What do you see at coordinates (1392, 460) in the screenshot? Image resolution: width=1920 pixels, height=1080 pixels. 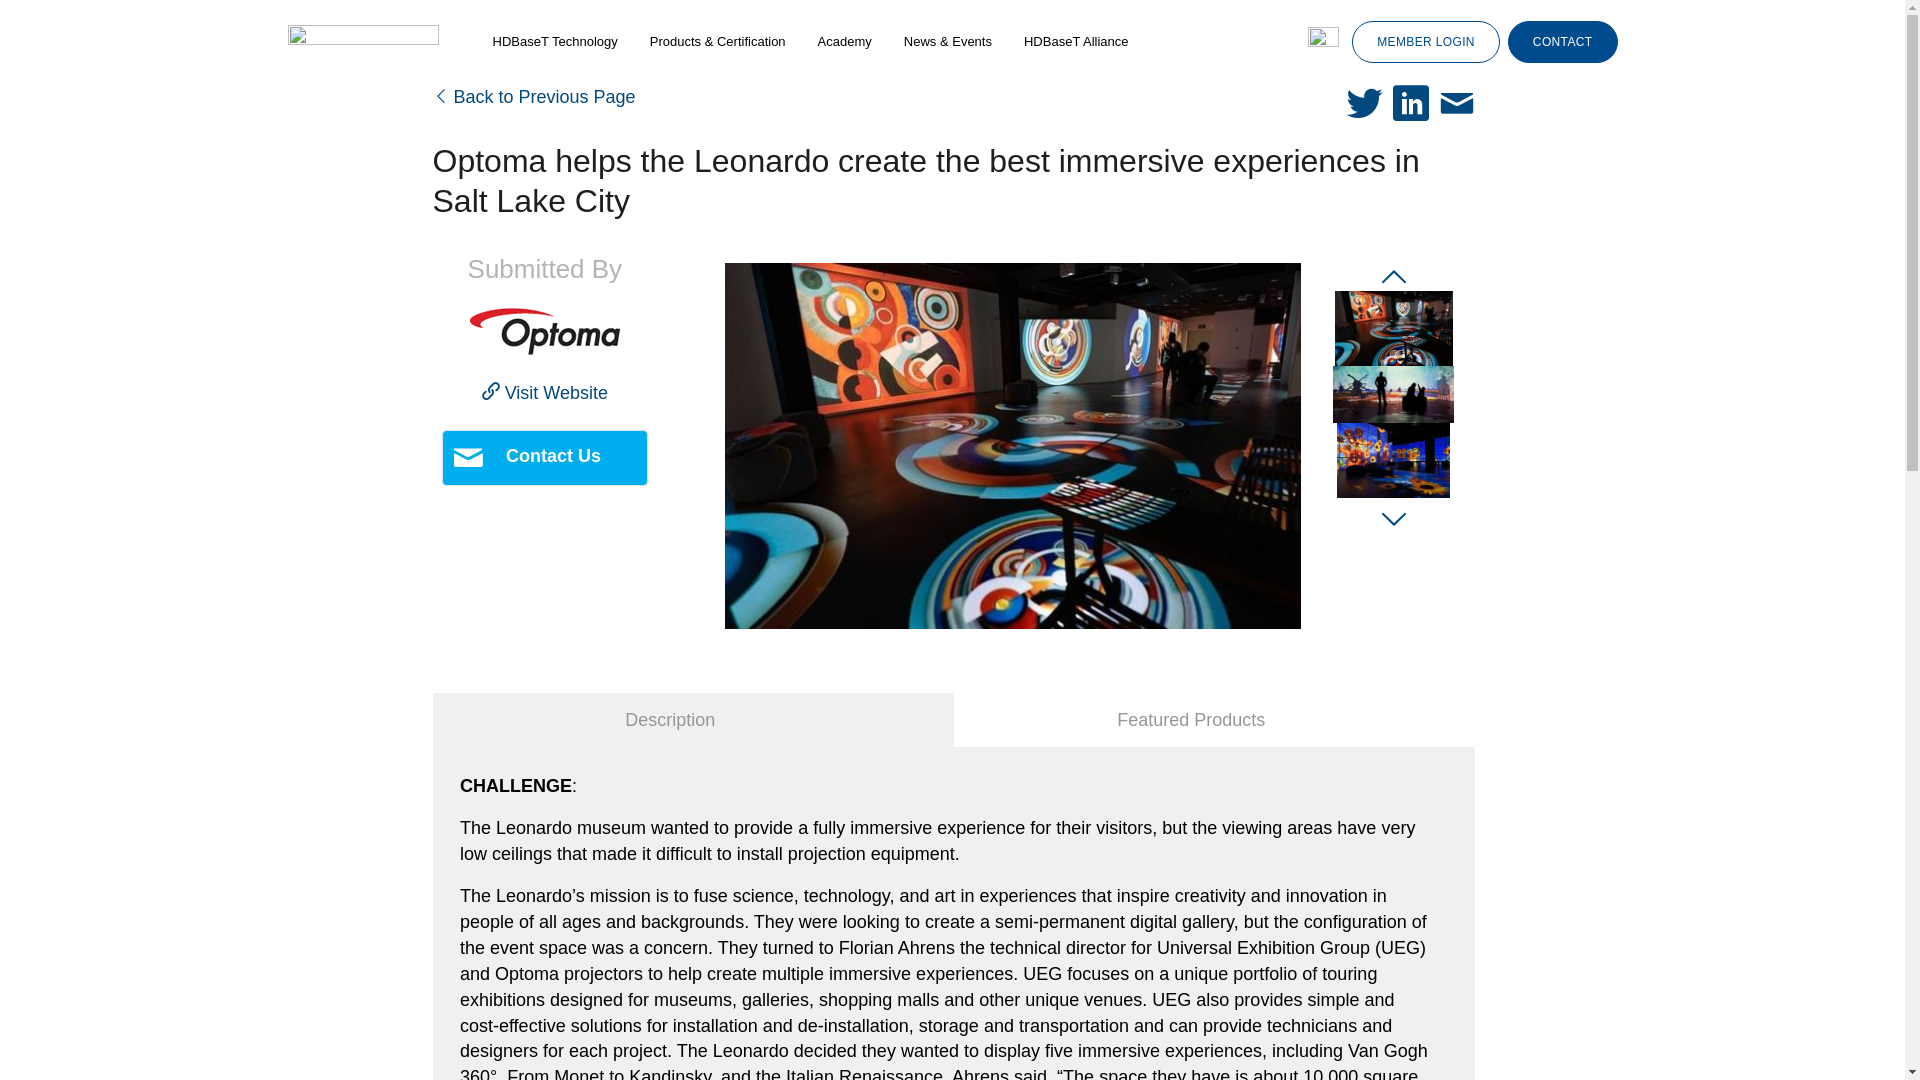 I see `Image 3 of 3` at bounding box center [1392, 460].